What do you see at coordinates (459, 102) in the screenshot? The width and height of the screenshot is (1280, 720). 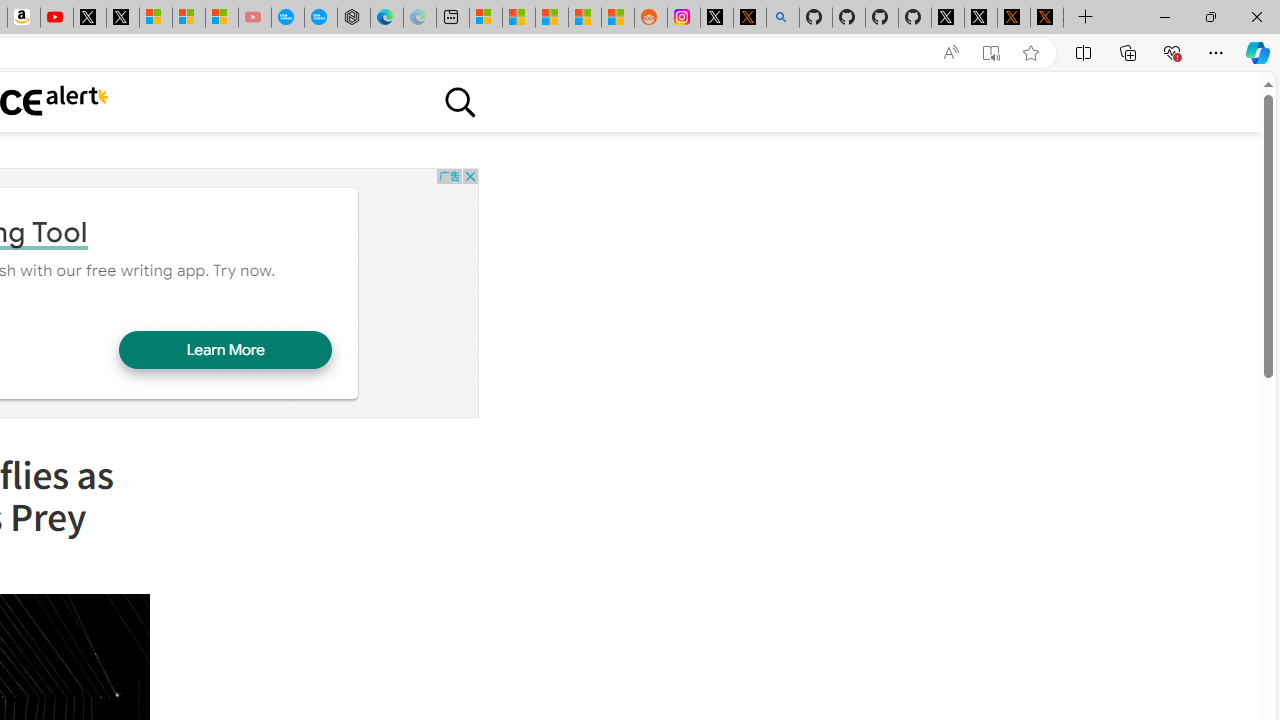 I see `Class: sciencealert-search-desktop-svg ` at bounding box center [459, 102].